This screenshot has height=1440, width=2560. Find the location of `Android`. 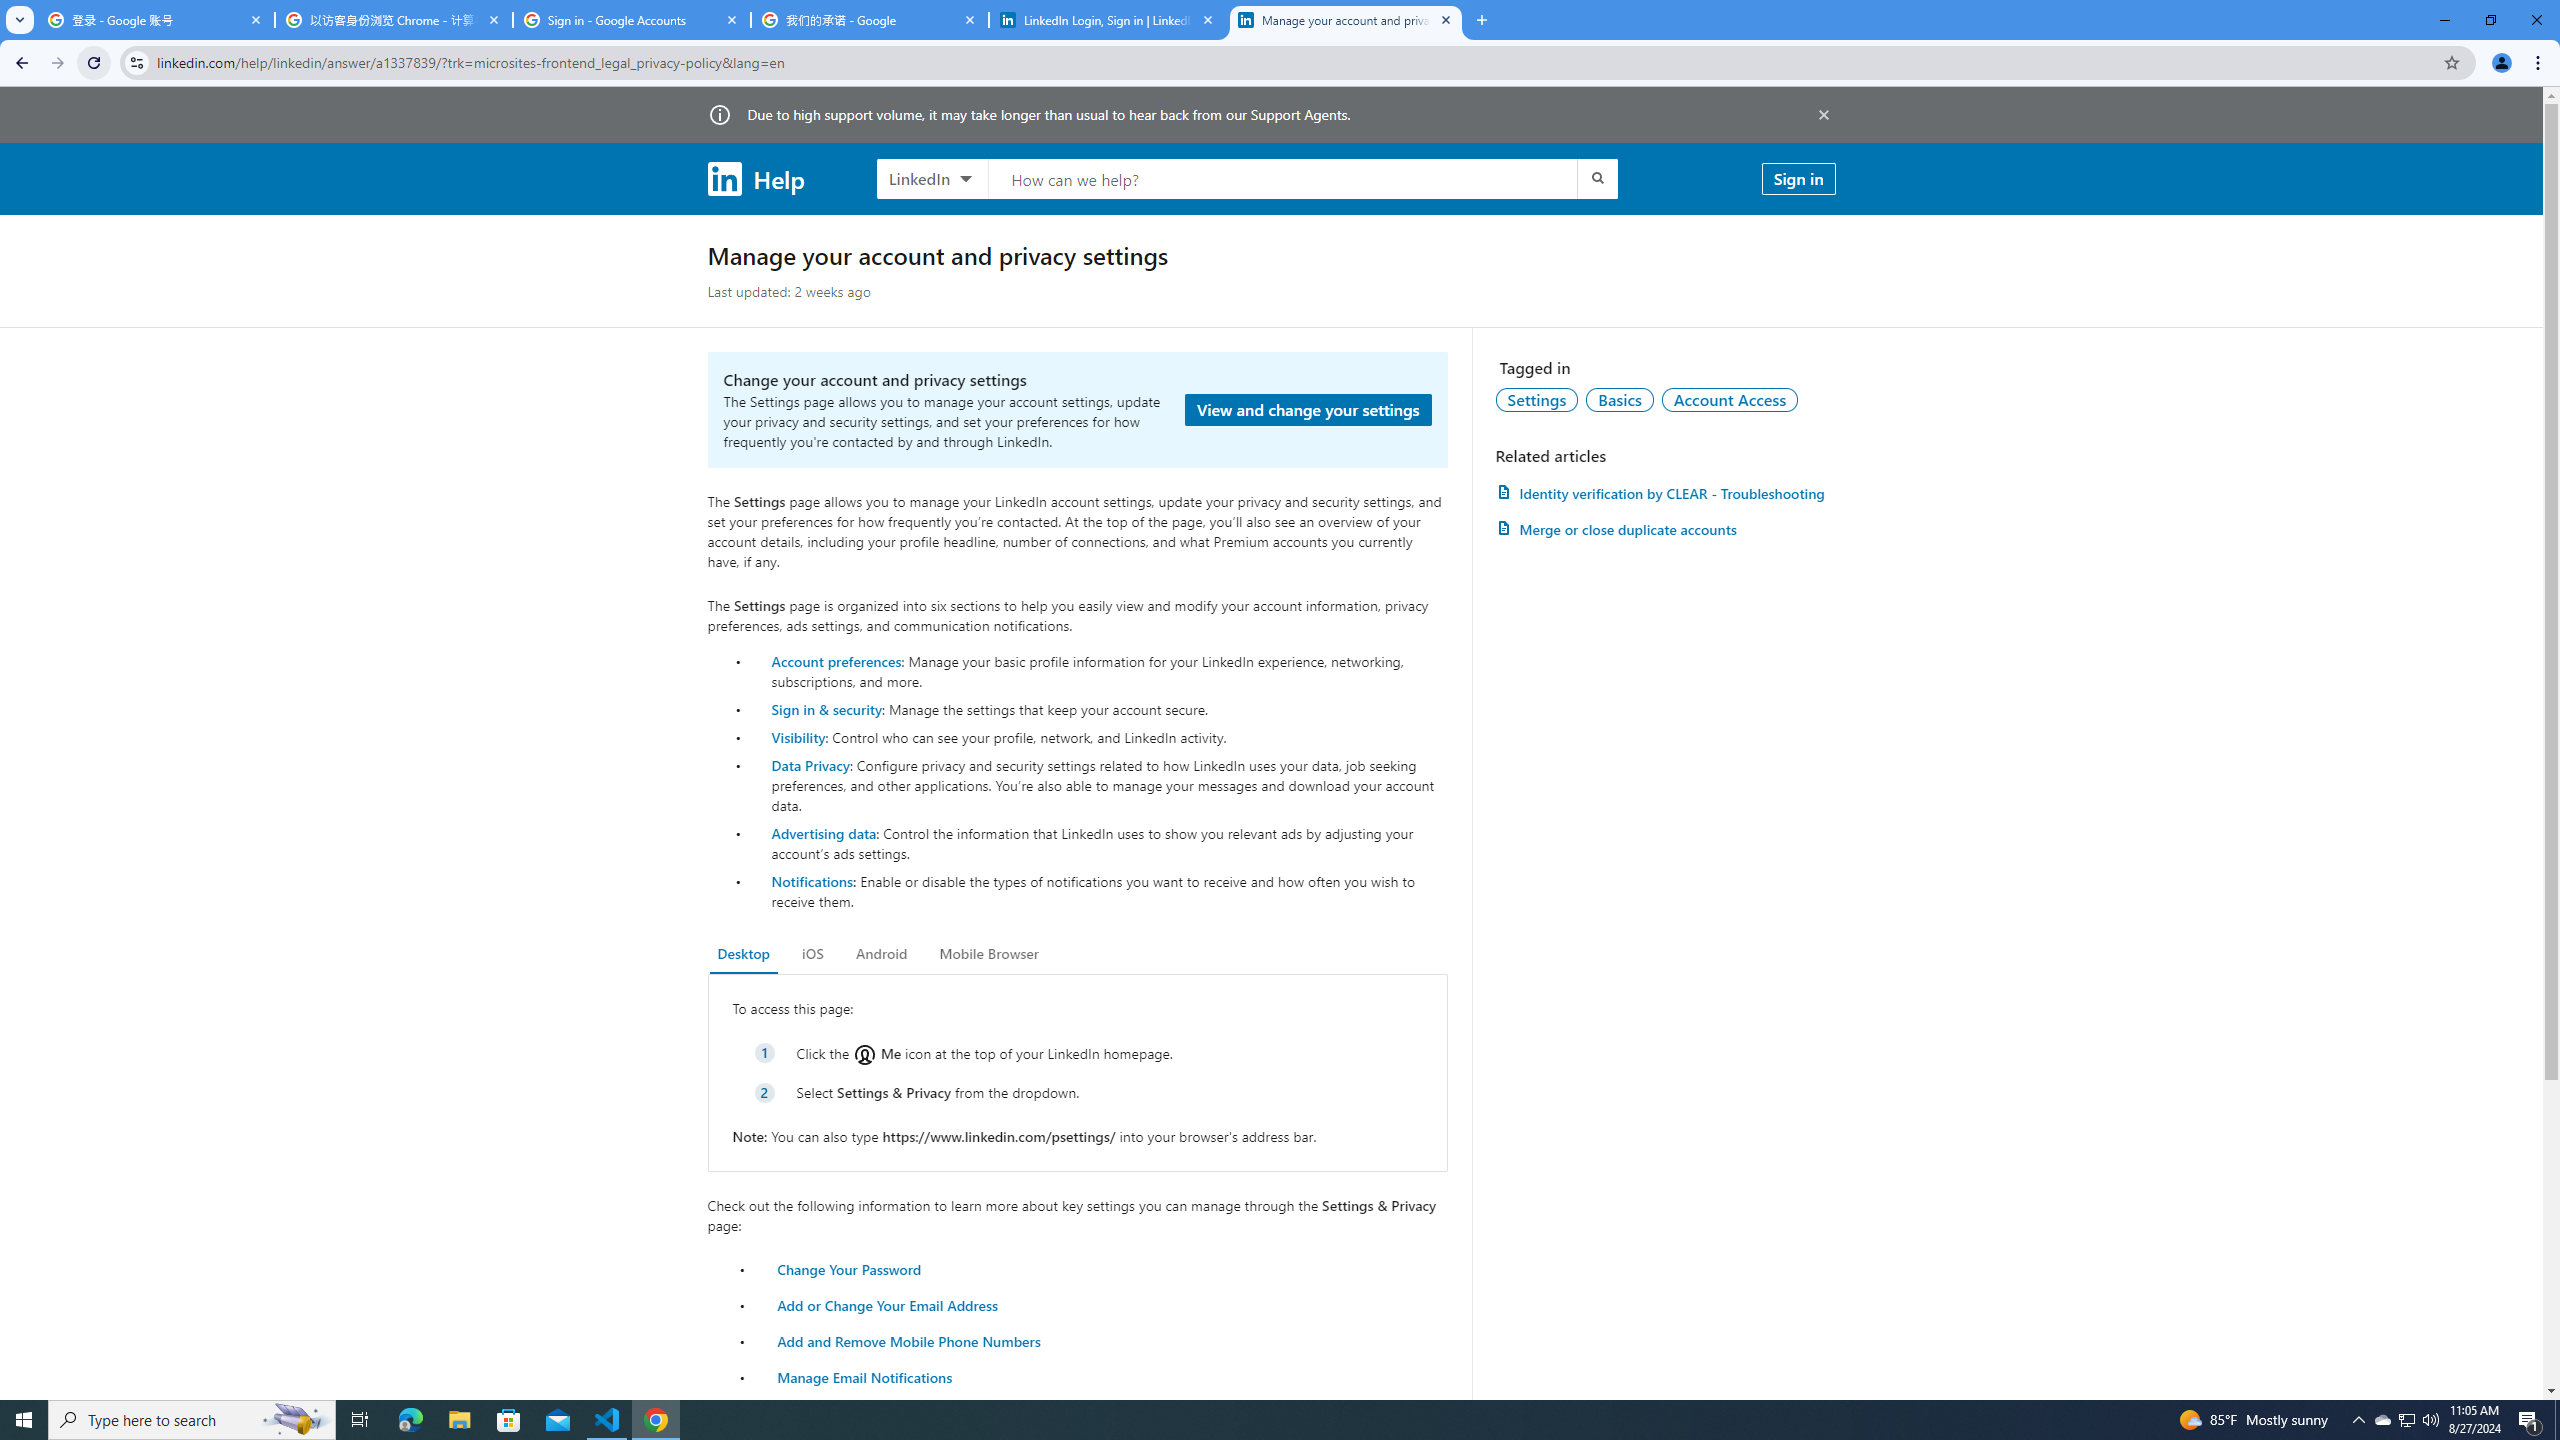

Android is located at coordinates (882, 954).